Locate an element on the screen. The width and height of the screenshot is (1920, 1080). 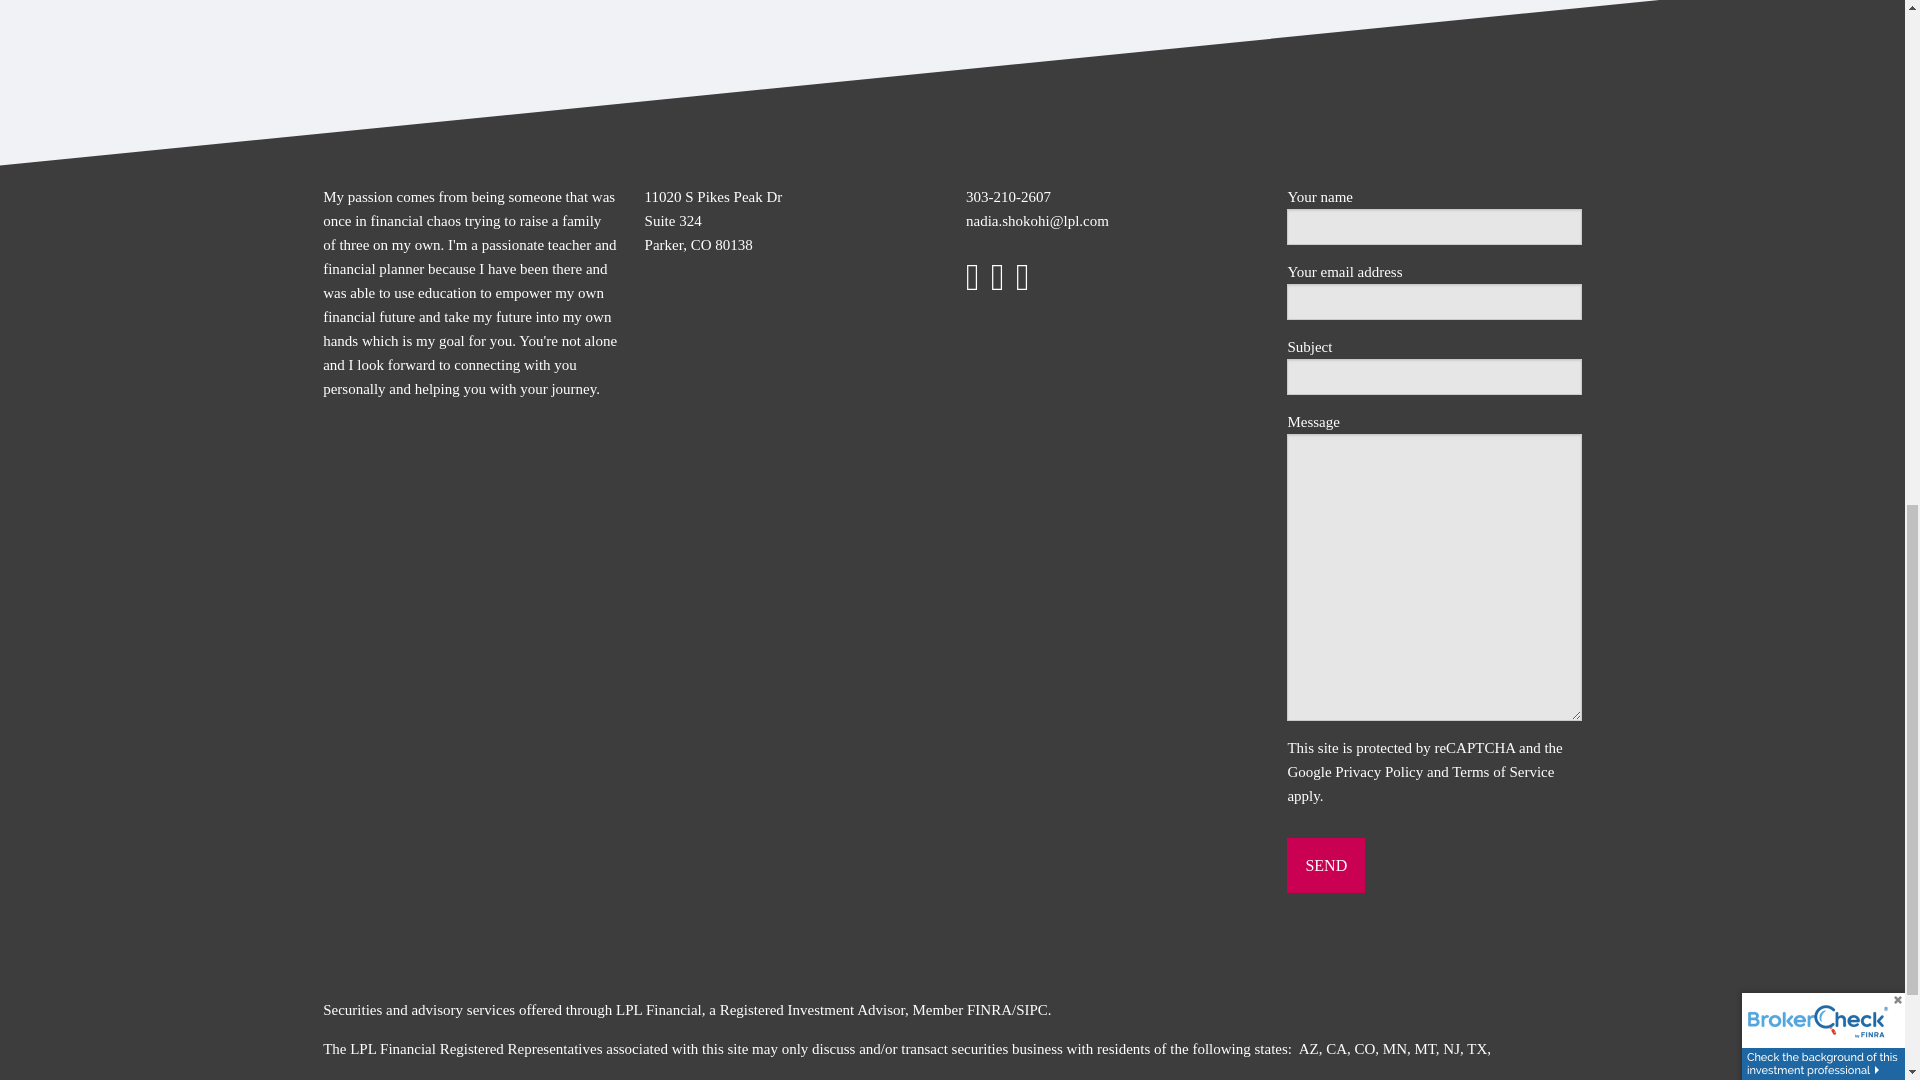
FINRA is located at coordinates (989, 1010).